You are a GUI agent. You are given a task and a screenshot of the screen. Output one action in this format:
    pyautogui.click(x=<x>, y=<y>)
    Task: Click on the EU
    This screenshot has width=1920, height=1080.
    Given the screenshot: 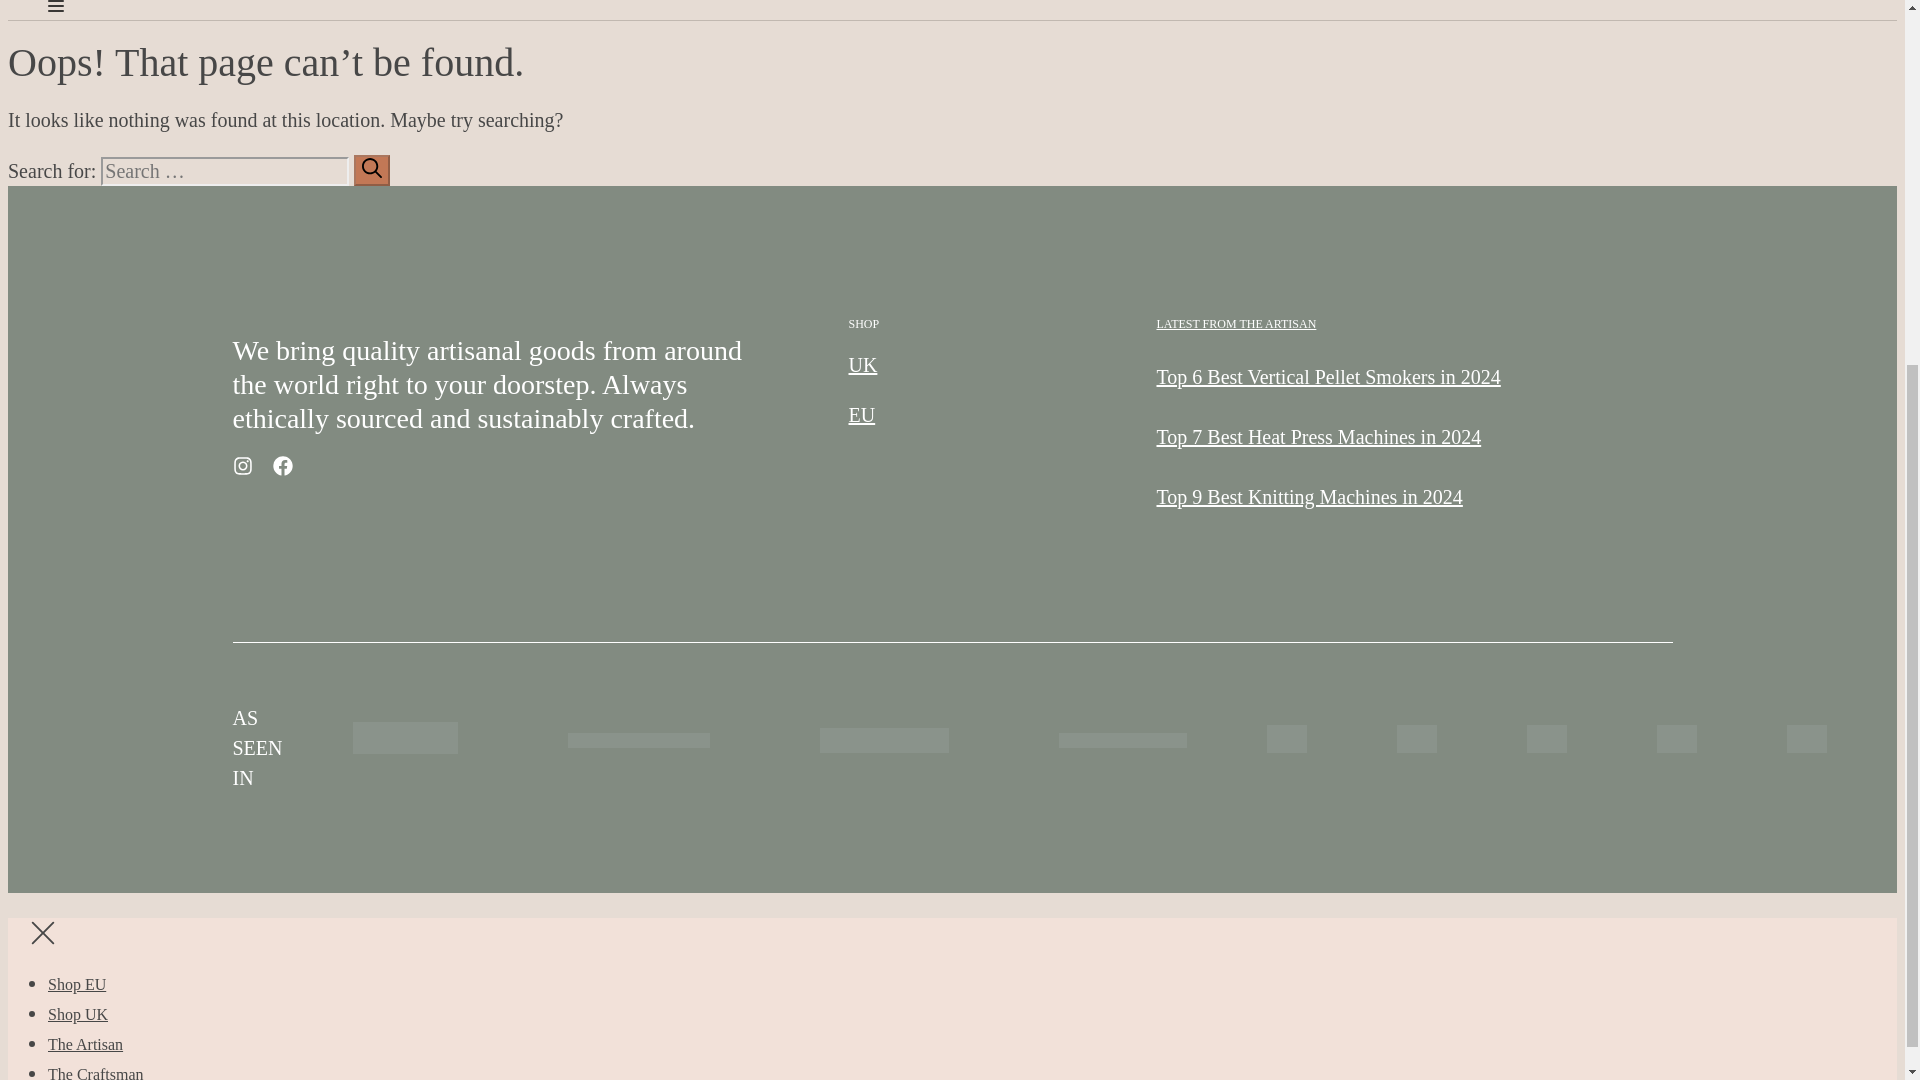 What is the action you would take?
    pyautogui.click(x=862, y=414)
    